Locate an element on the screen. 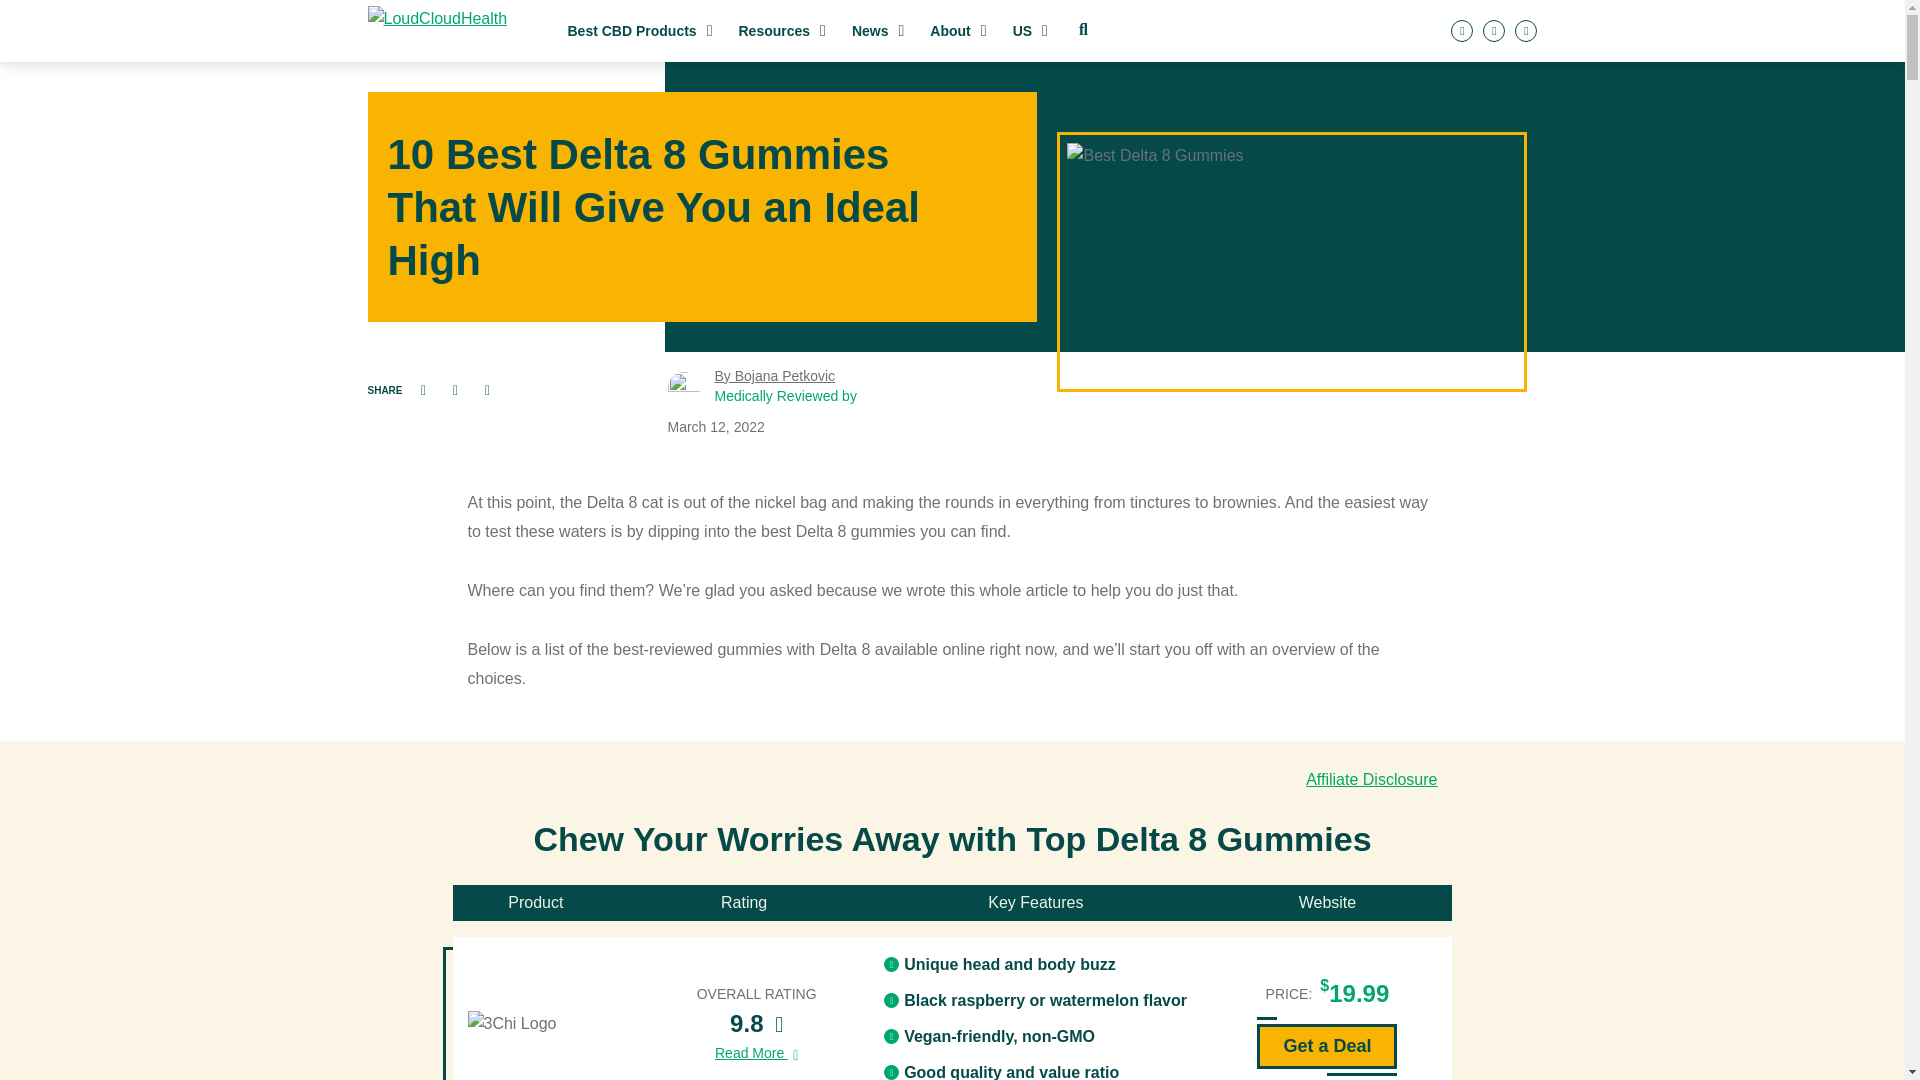 This screenshot has height=1080, width=1920. facebook-f is located at coordinates (1462, 31).